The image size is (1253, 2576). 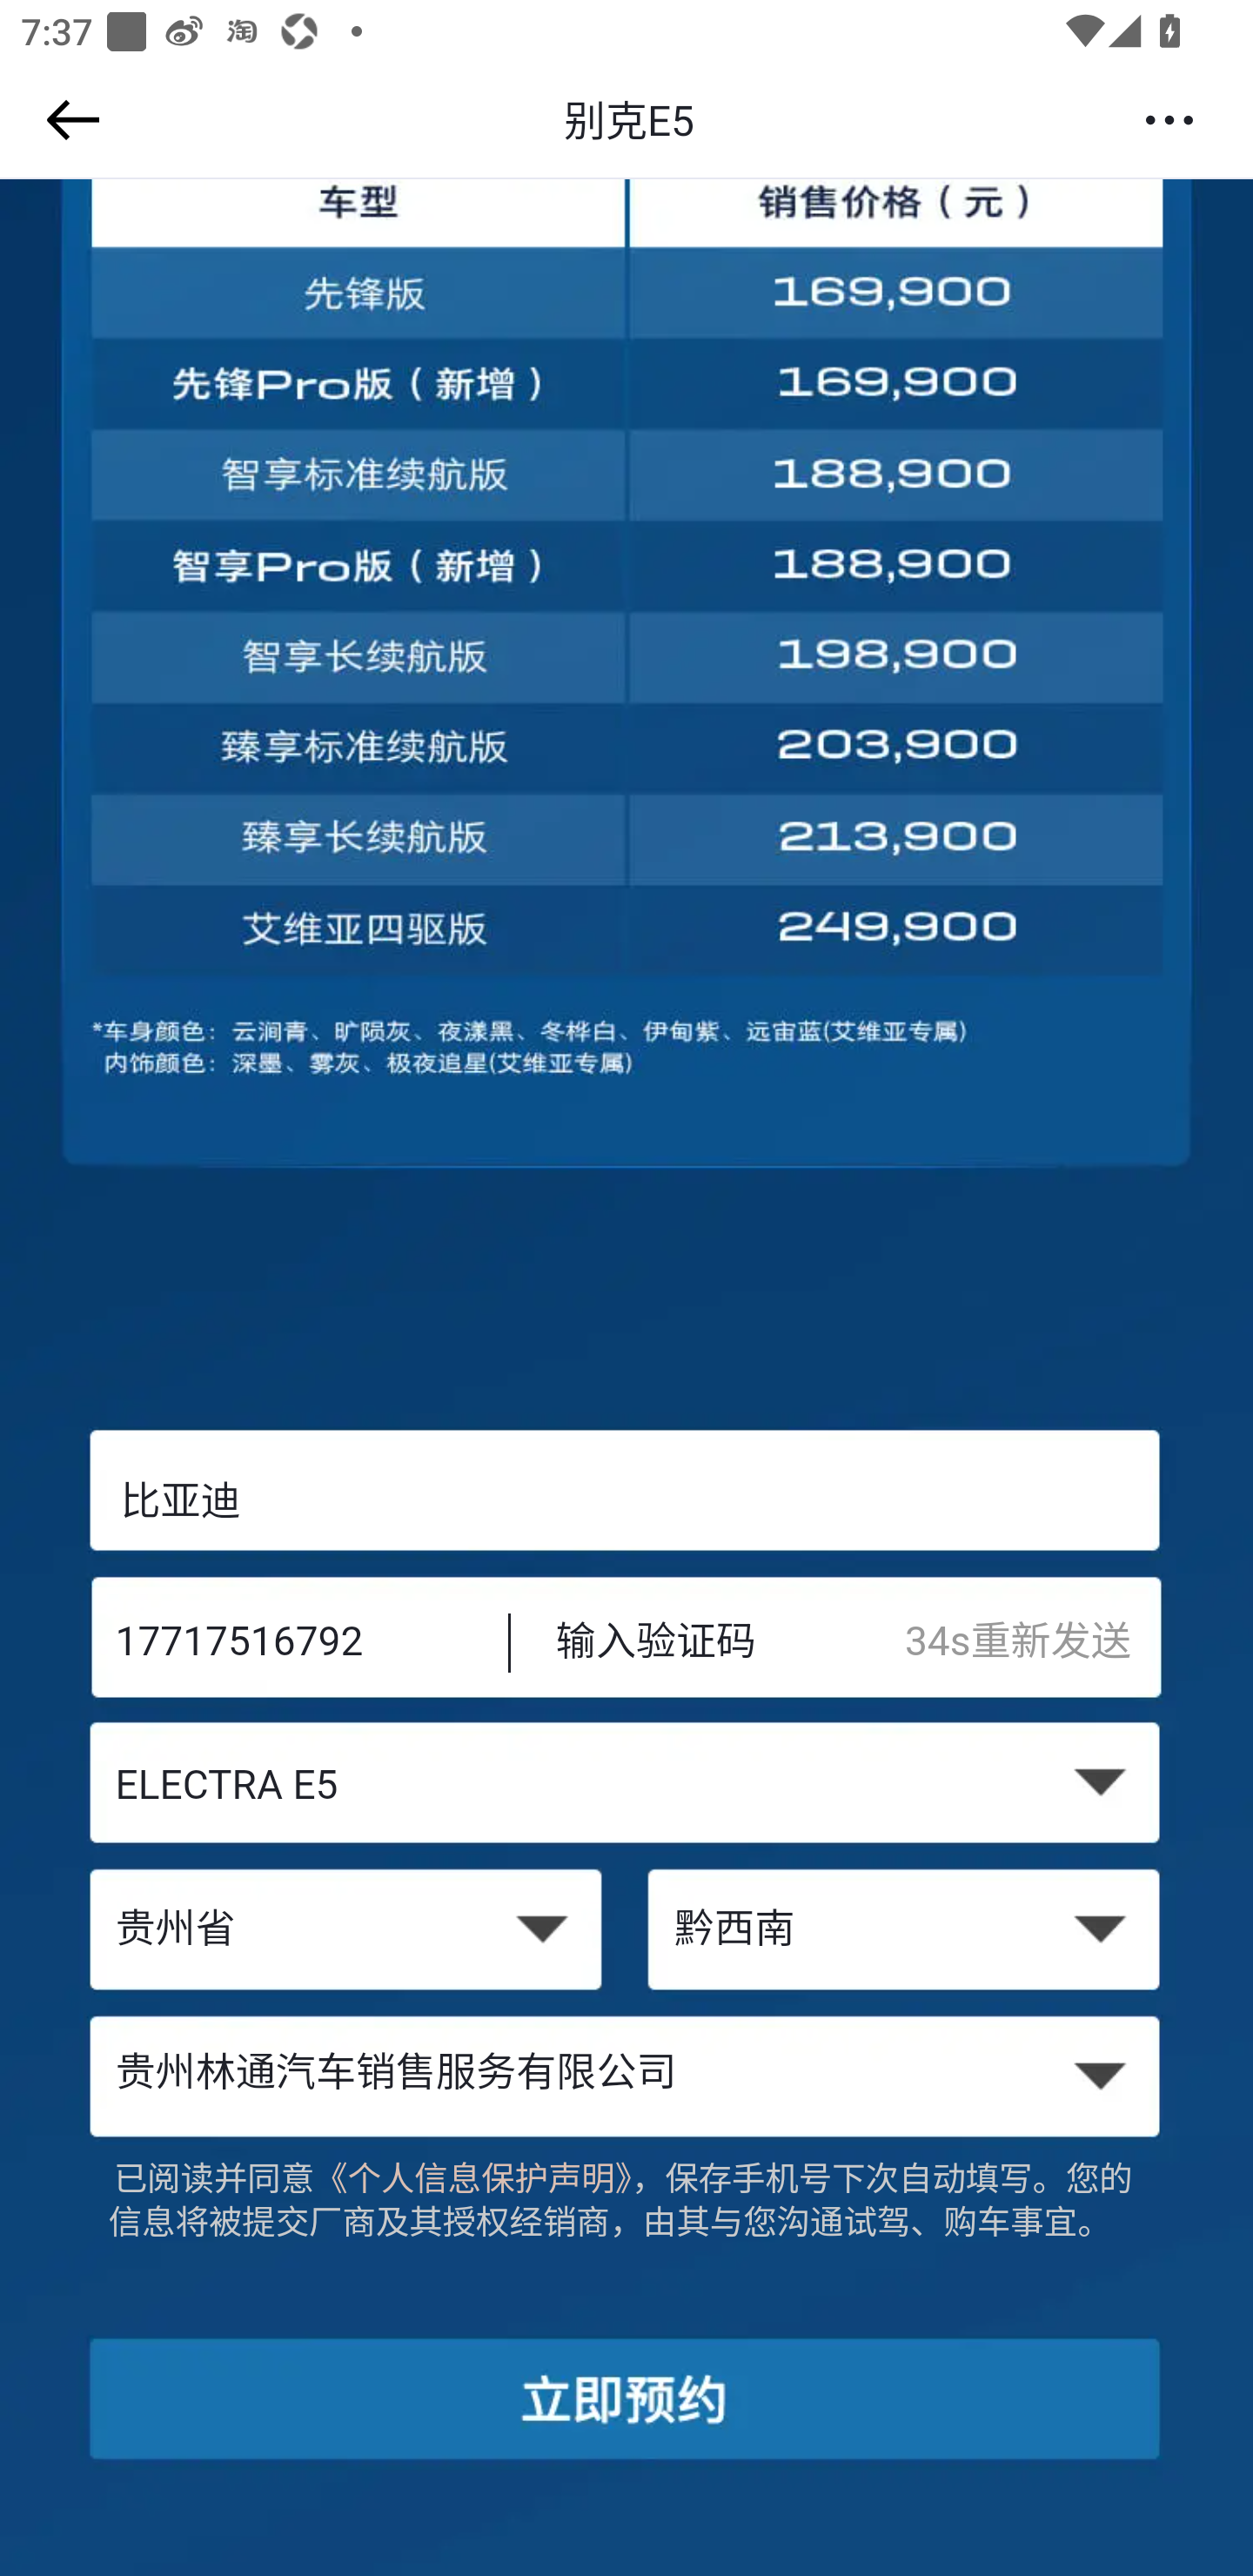 What do you see at coordinates (907, 1932) in the screenshot?
I see `黔西南` at bounding box center [907, 1932].